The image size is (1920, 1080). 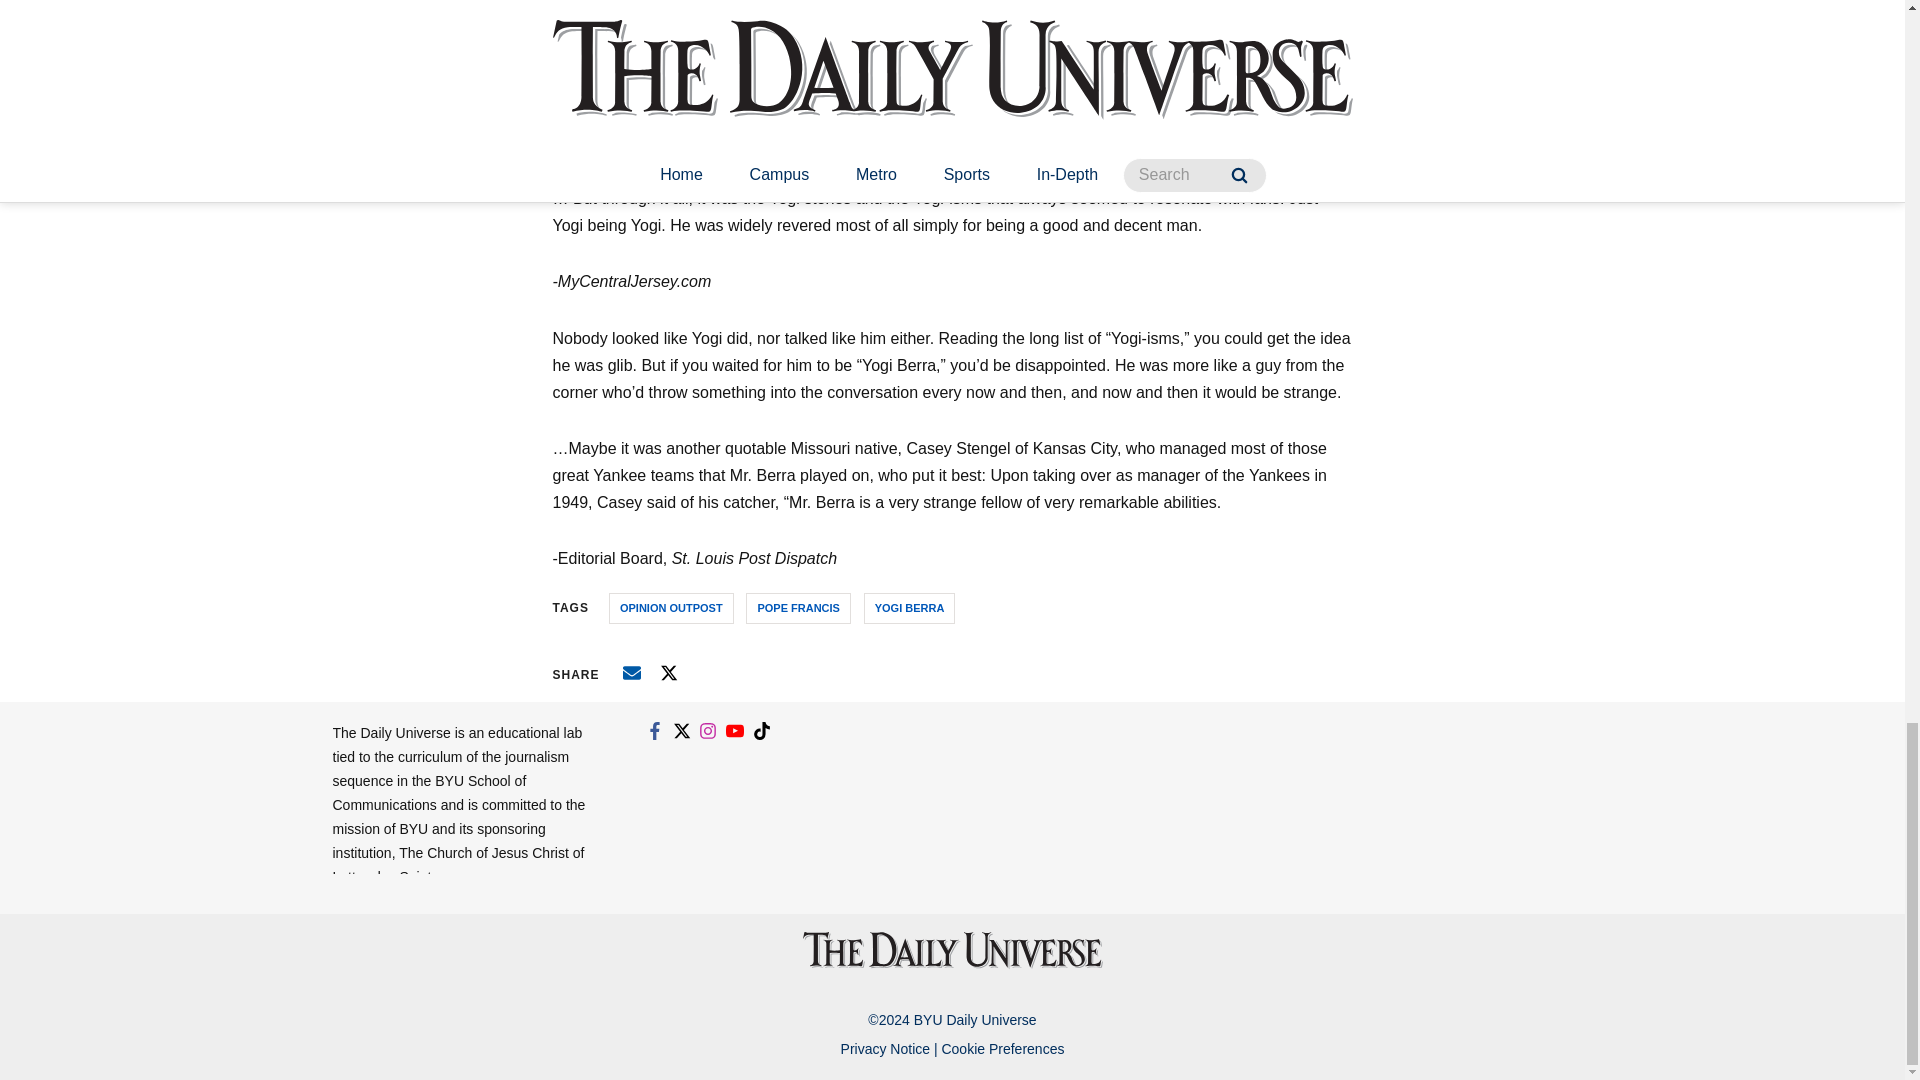 What do you see at coordinates (654, 730) in the screenshot?
I see `Link to facebook` at bounding box center [654, 730].